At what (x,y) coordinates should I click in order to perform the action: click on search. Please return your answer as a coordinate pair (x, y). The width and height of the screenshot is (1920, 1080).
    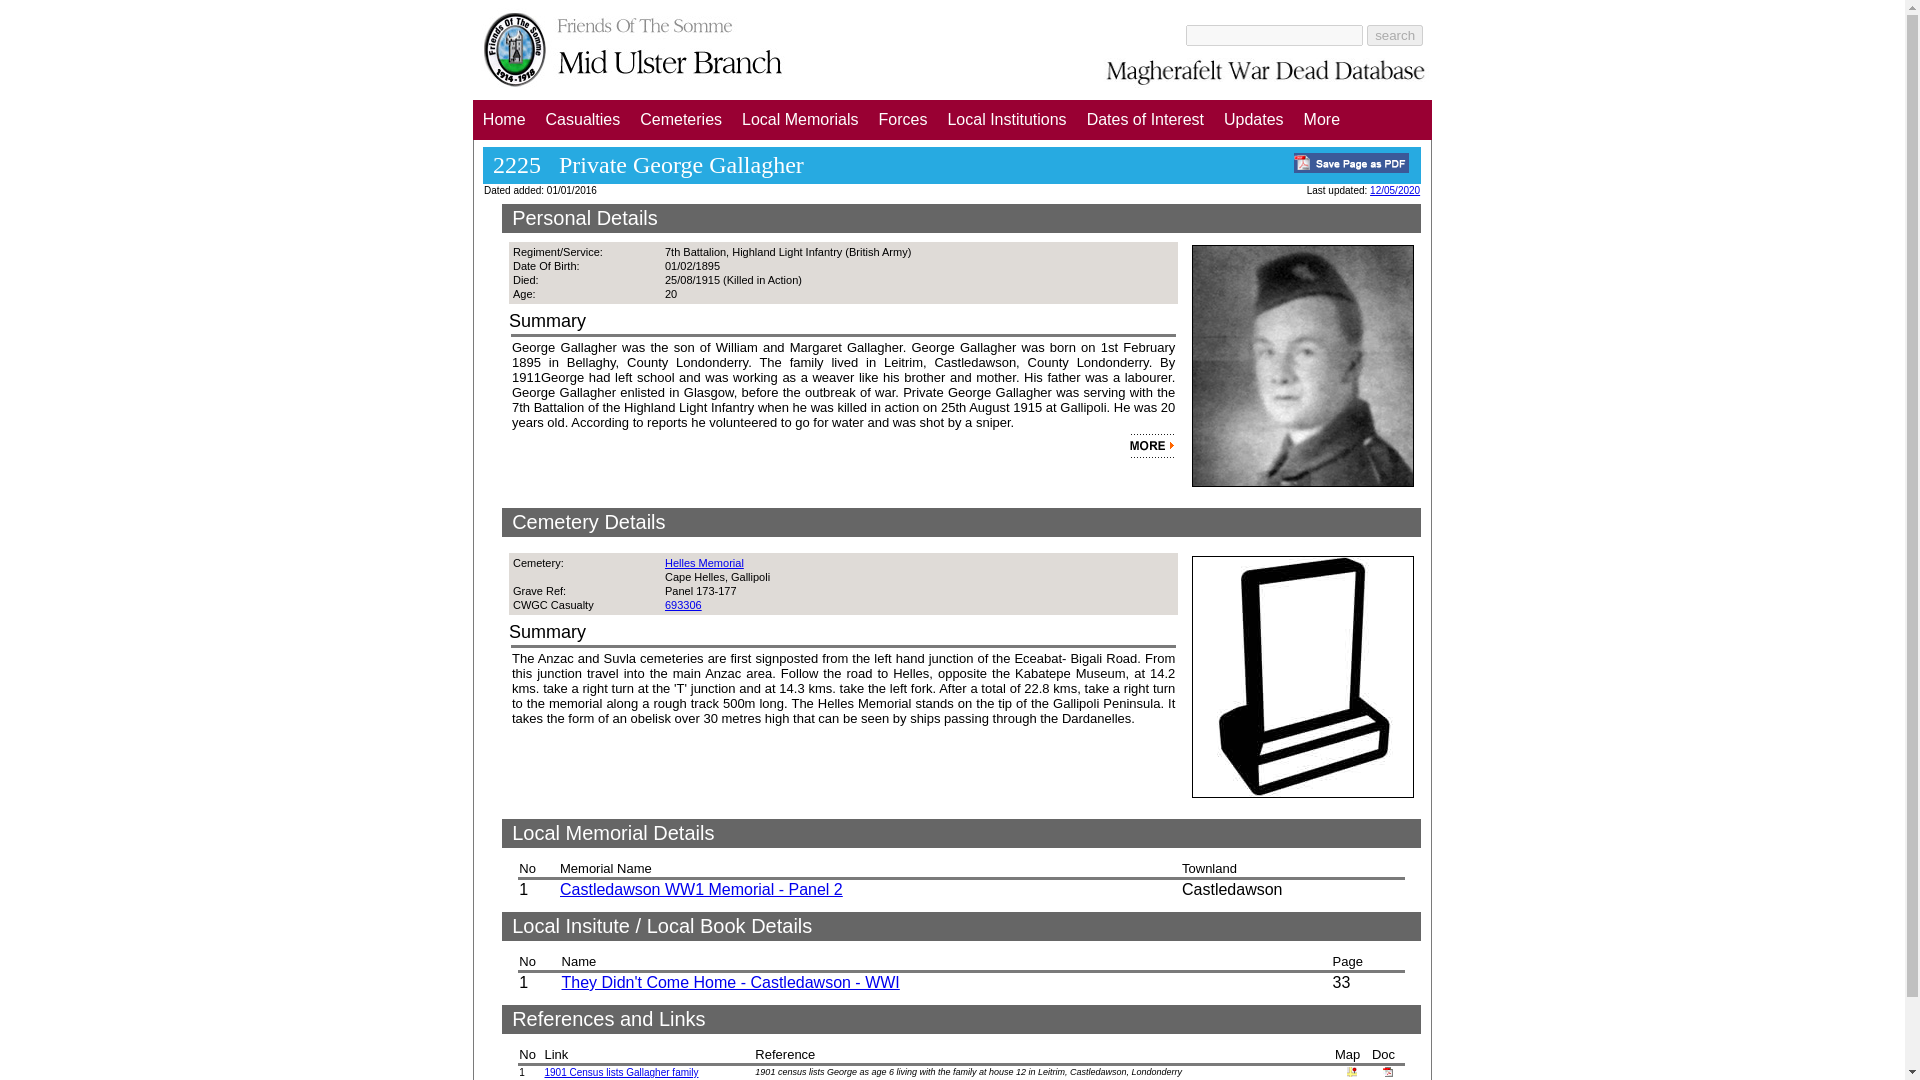
    Looking at the image, I should click on (1394, 34).